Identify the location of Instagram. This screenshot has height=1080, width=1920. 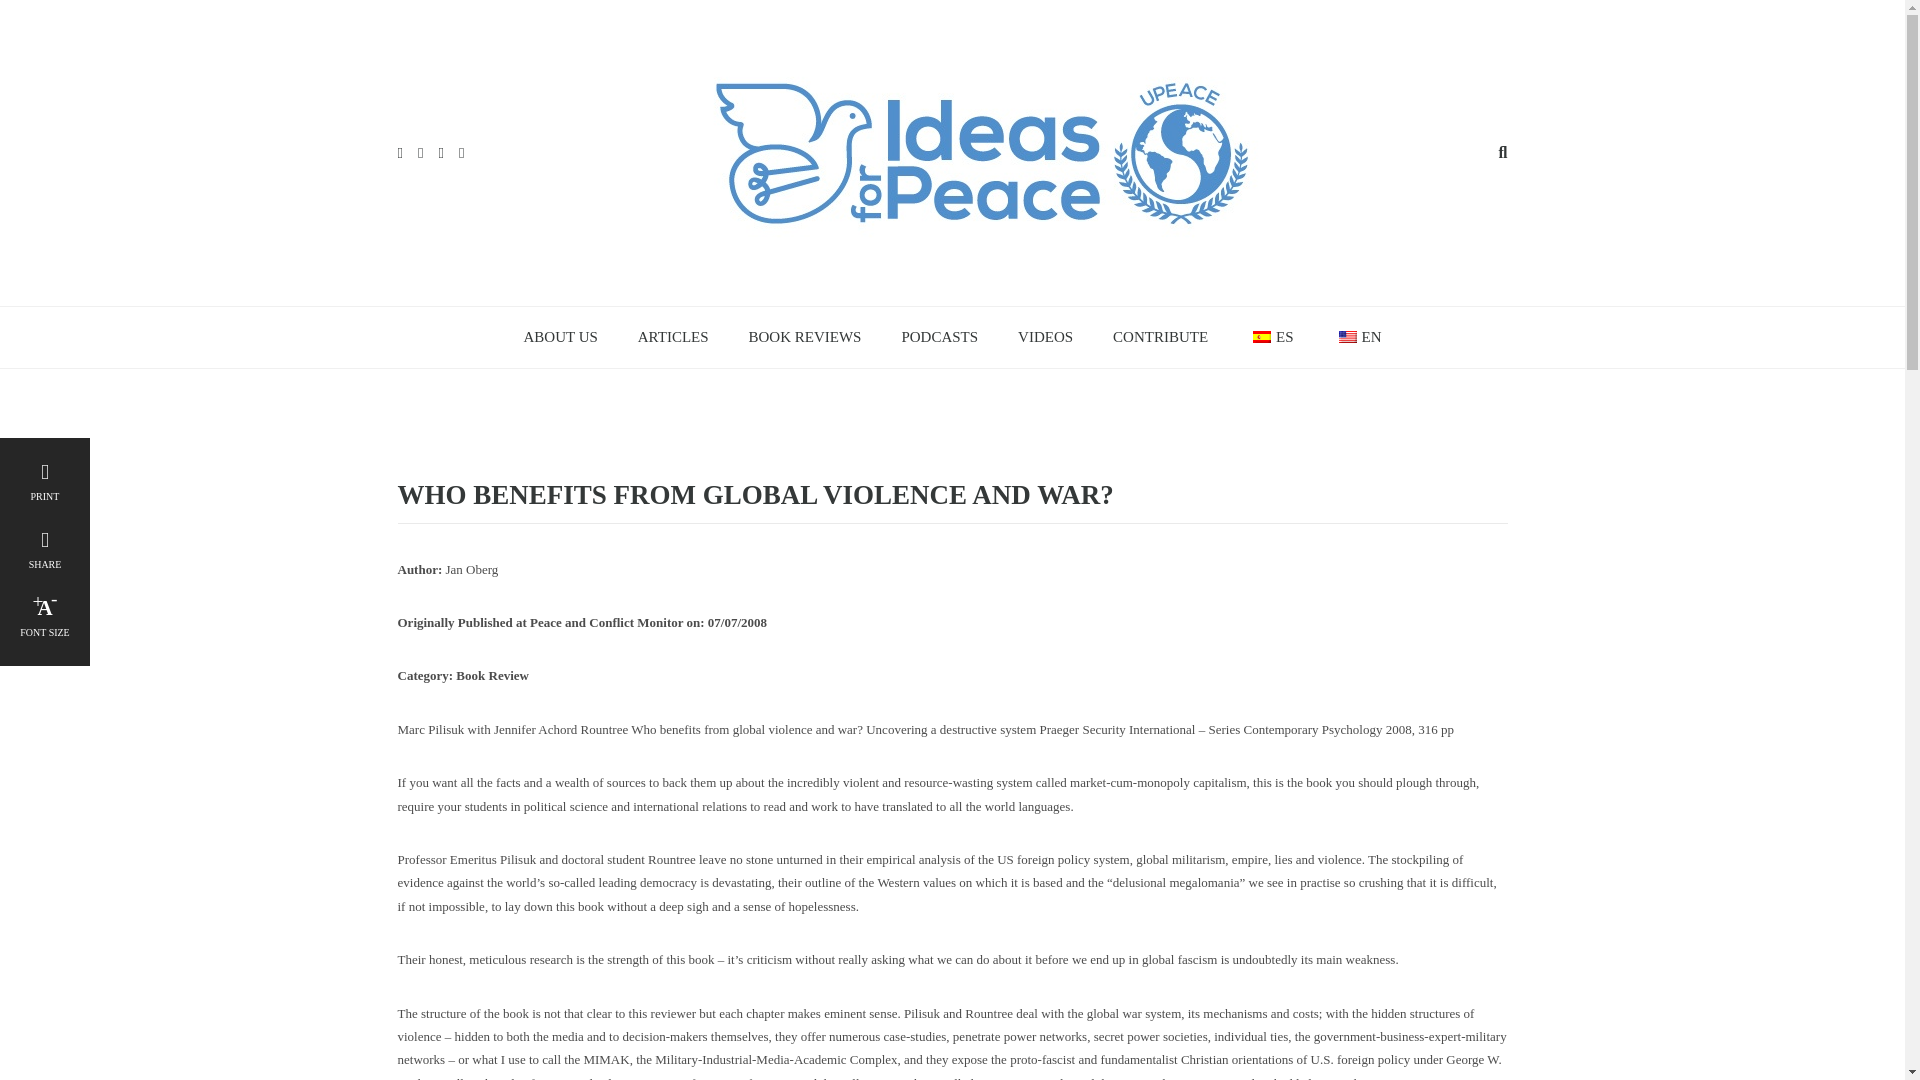
(440, 151).